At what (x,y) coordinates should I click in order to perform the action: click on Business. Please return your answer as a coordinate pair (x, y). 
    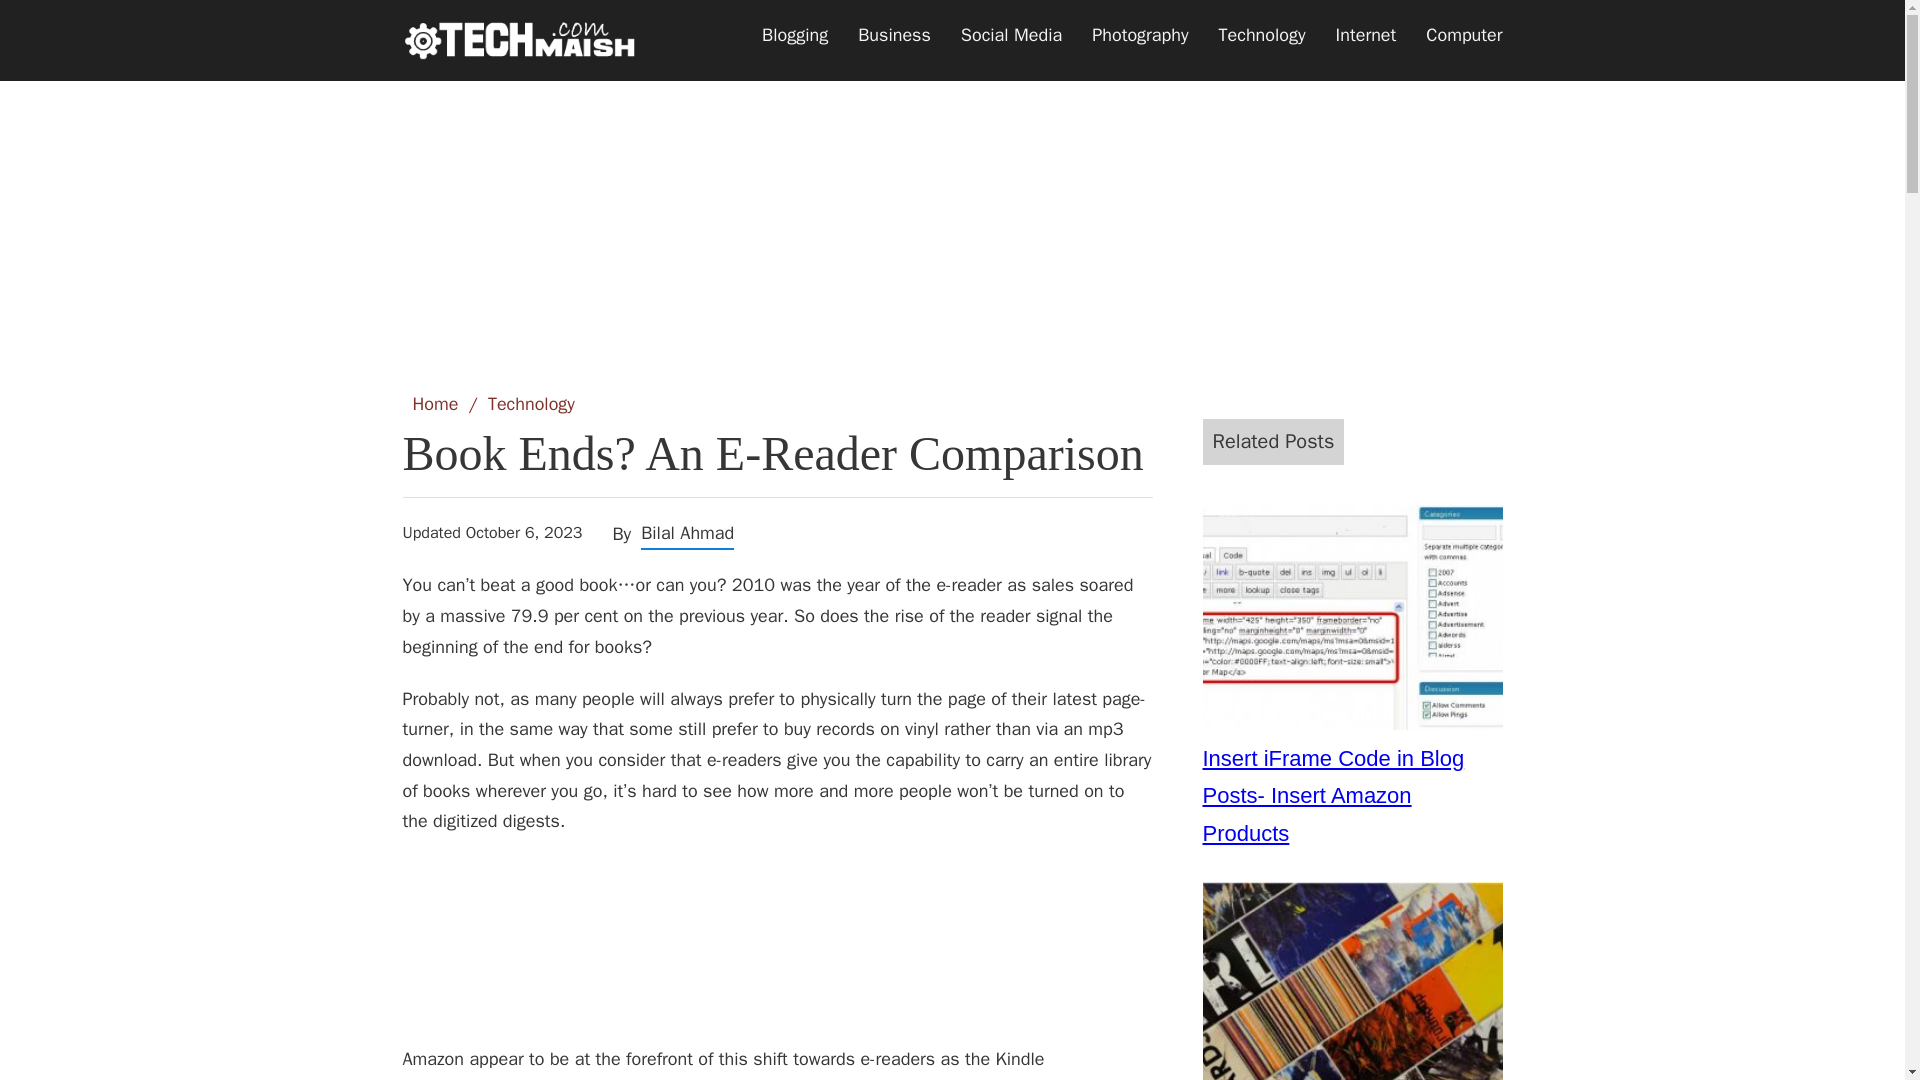
    Looking at the image, I should click on (894, 35).